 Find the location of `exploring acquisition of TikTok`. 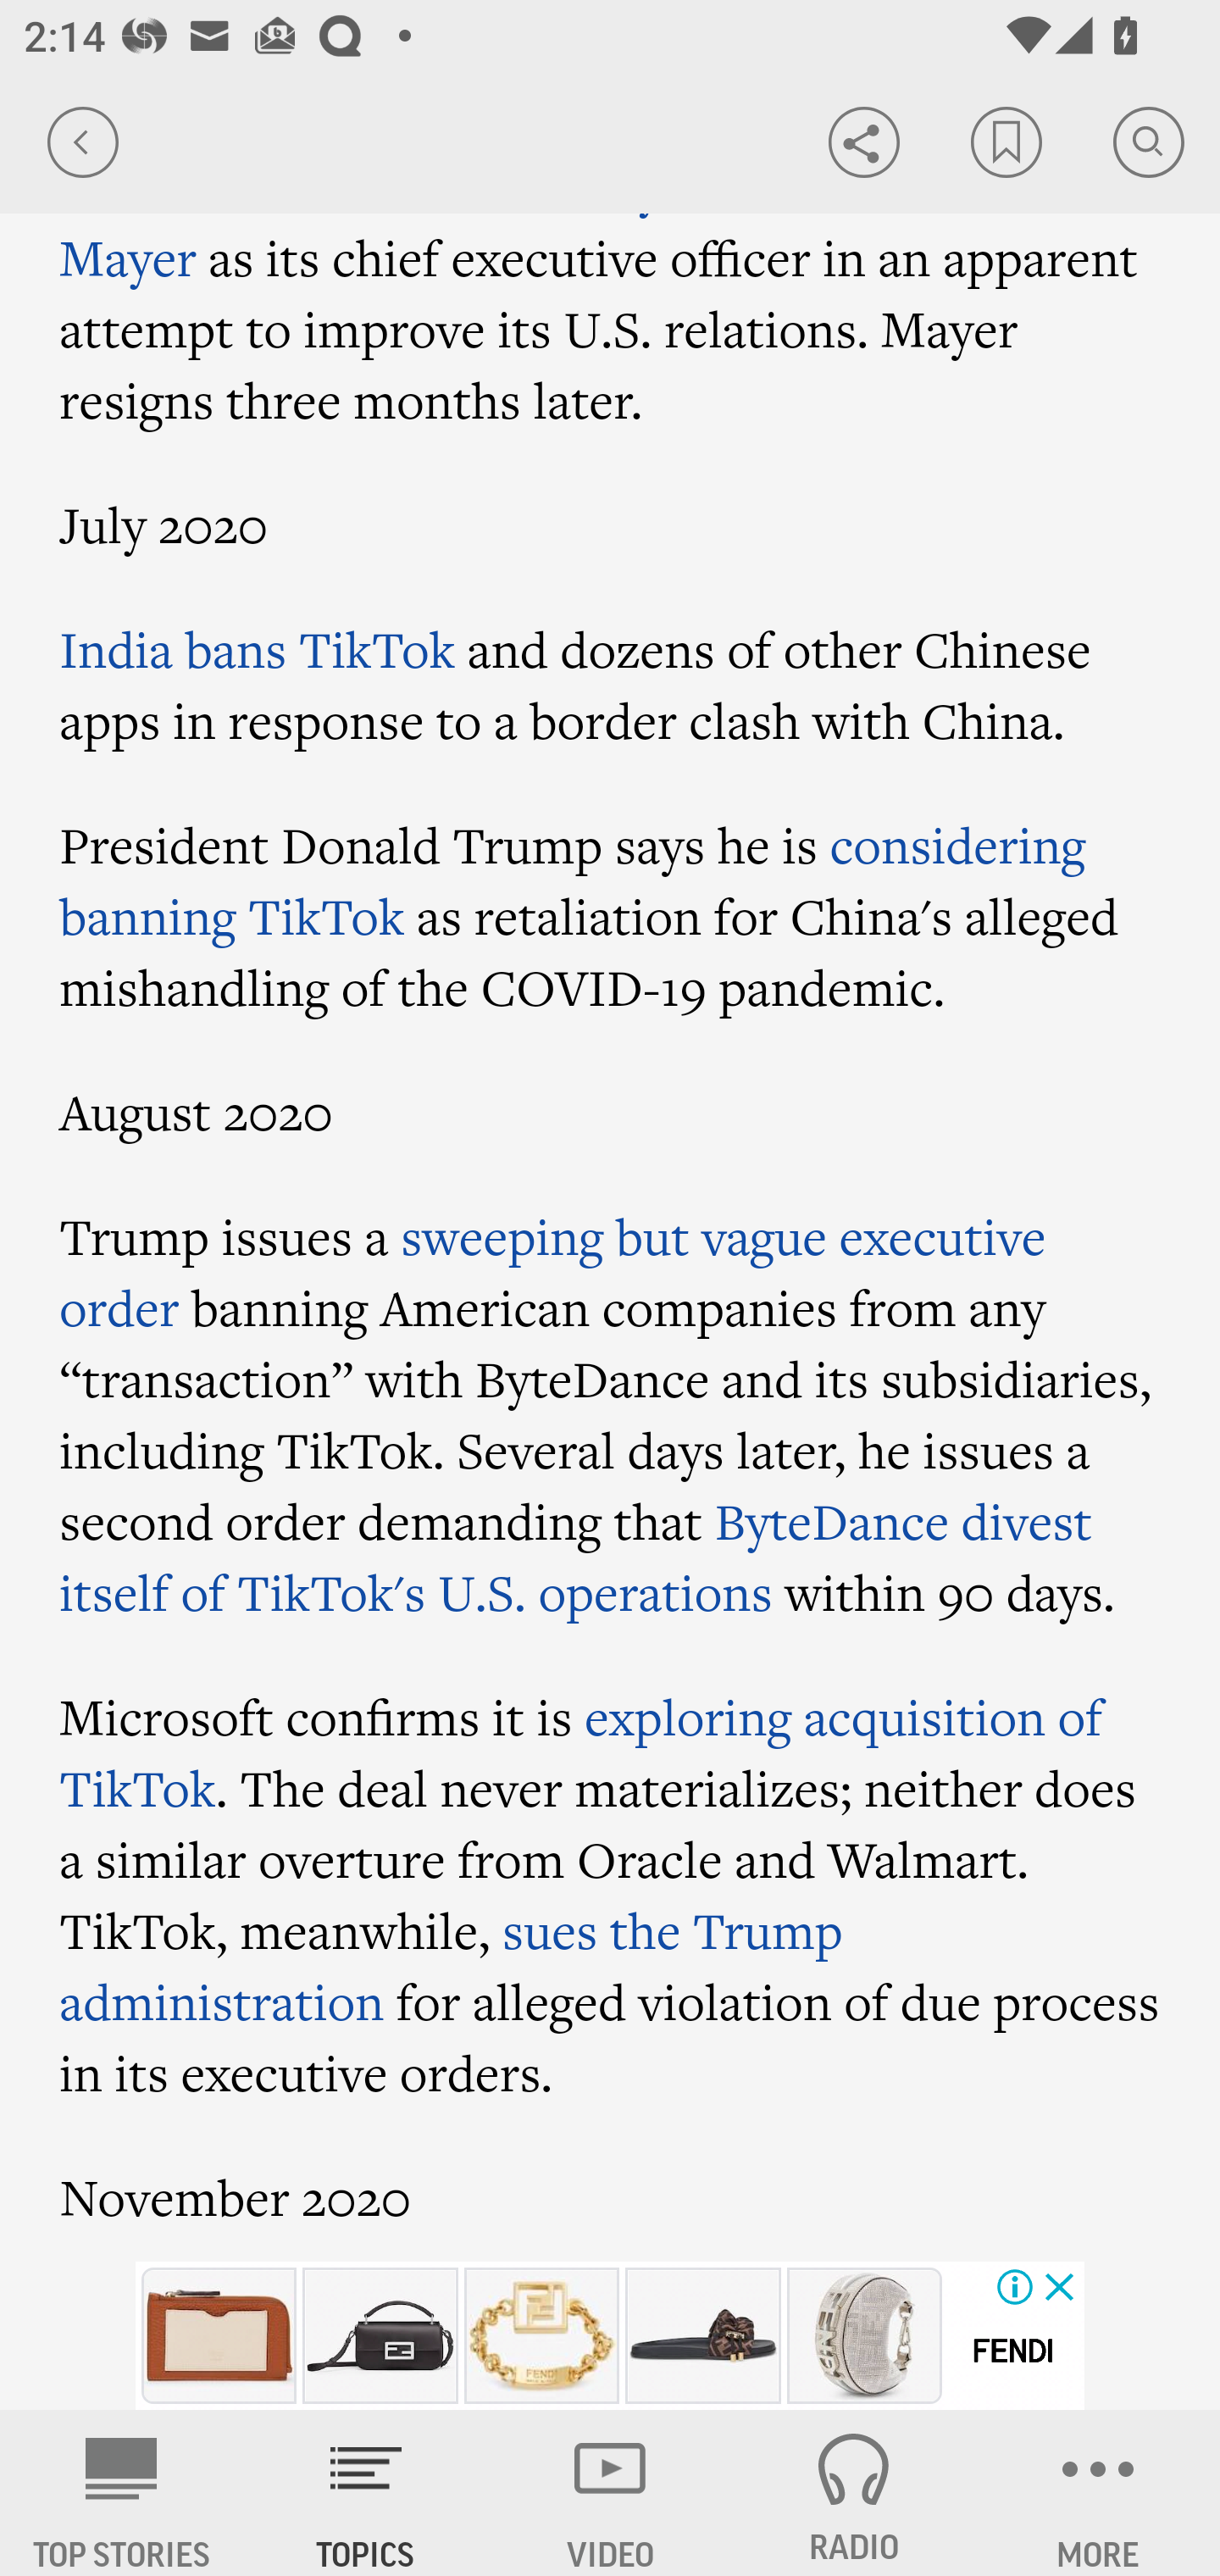

exploring acquisition of TikTok is located at coordinates (581, 1752).